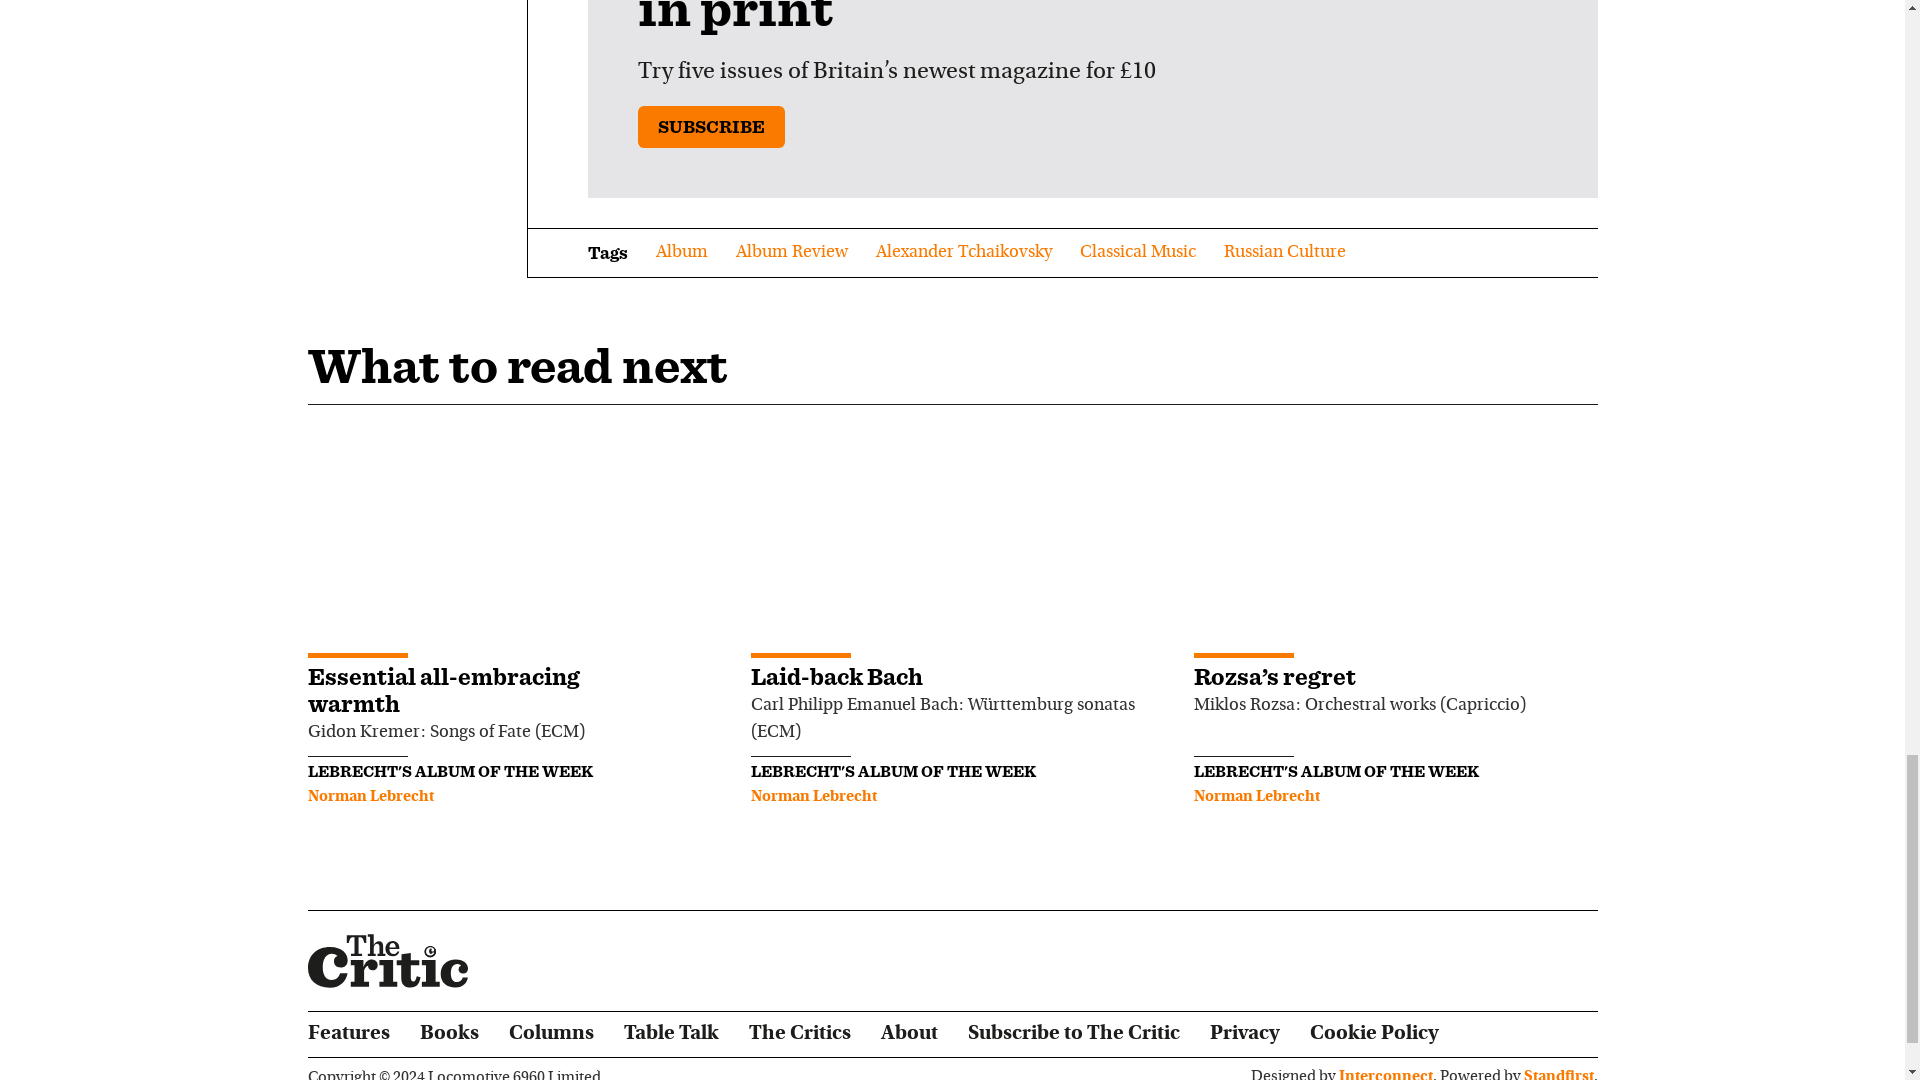 Image resolution: width=1920 pixels, height=1080 pixels. I want to click on Russian Culture, so click(1284, 252).